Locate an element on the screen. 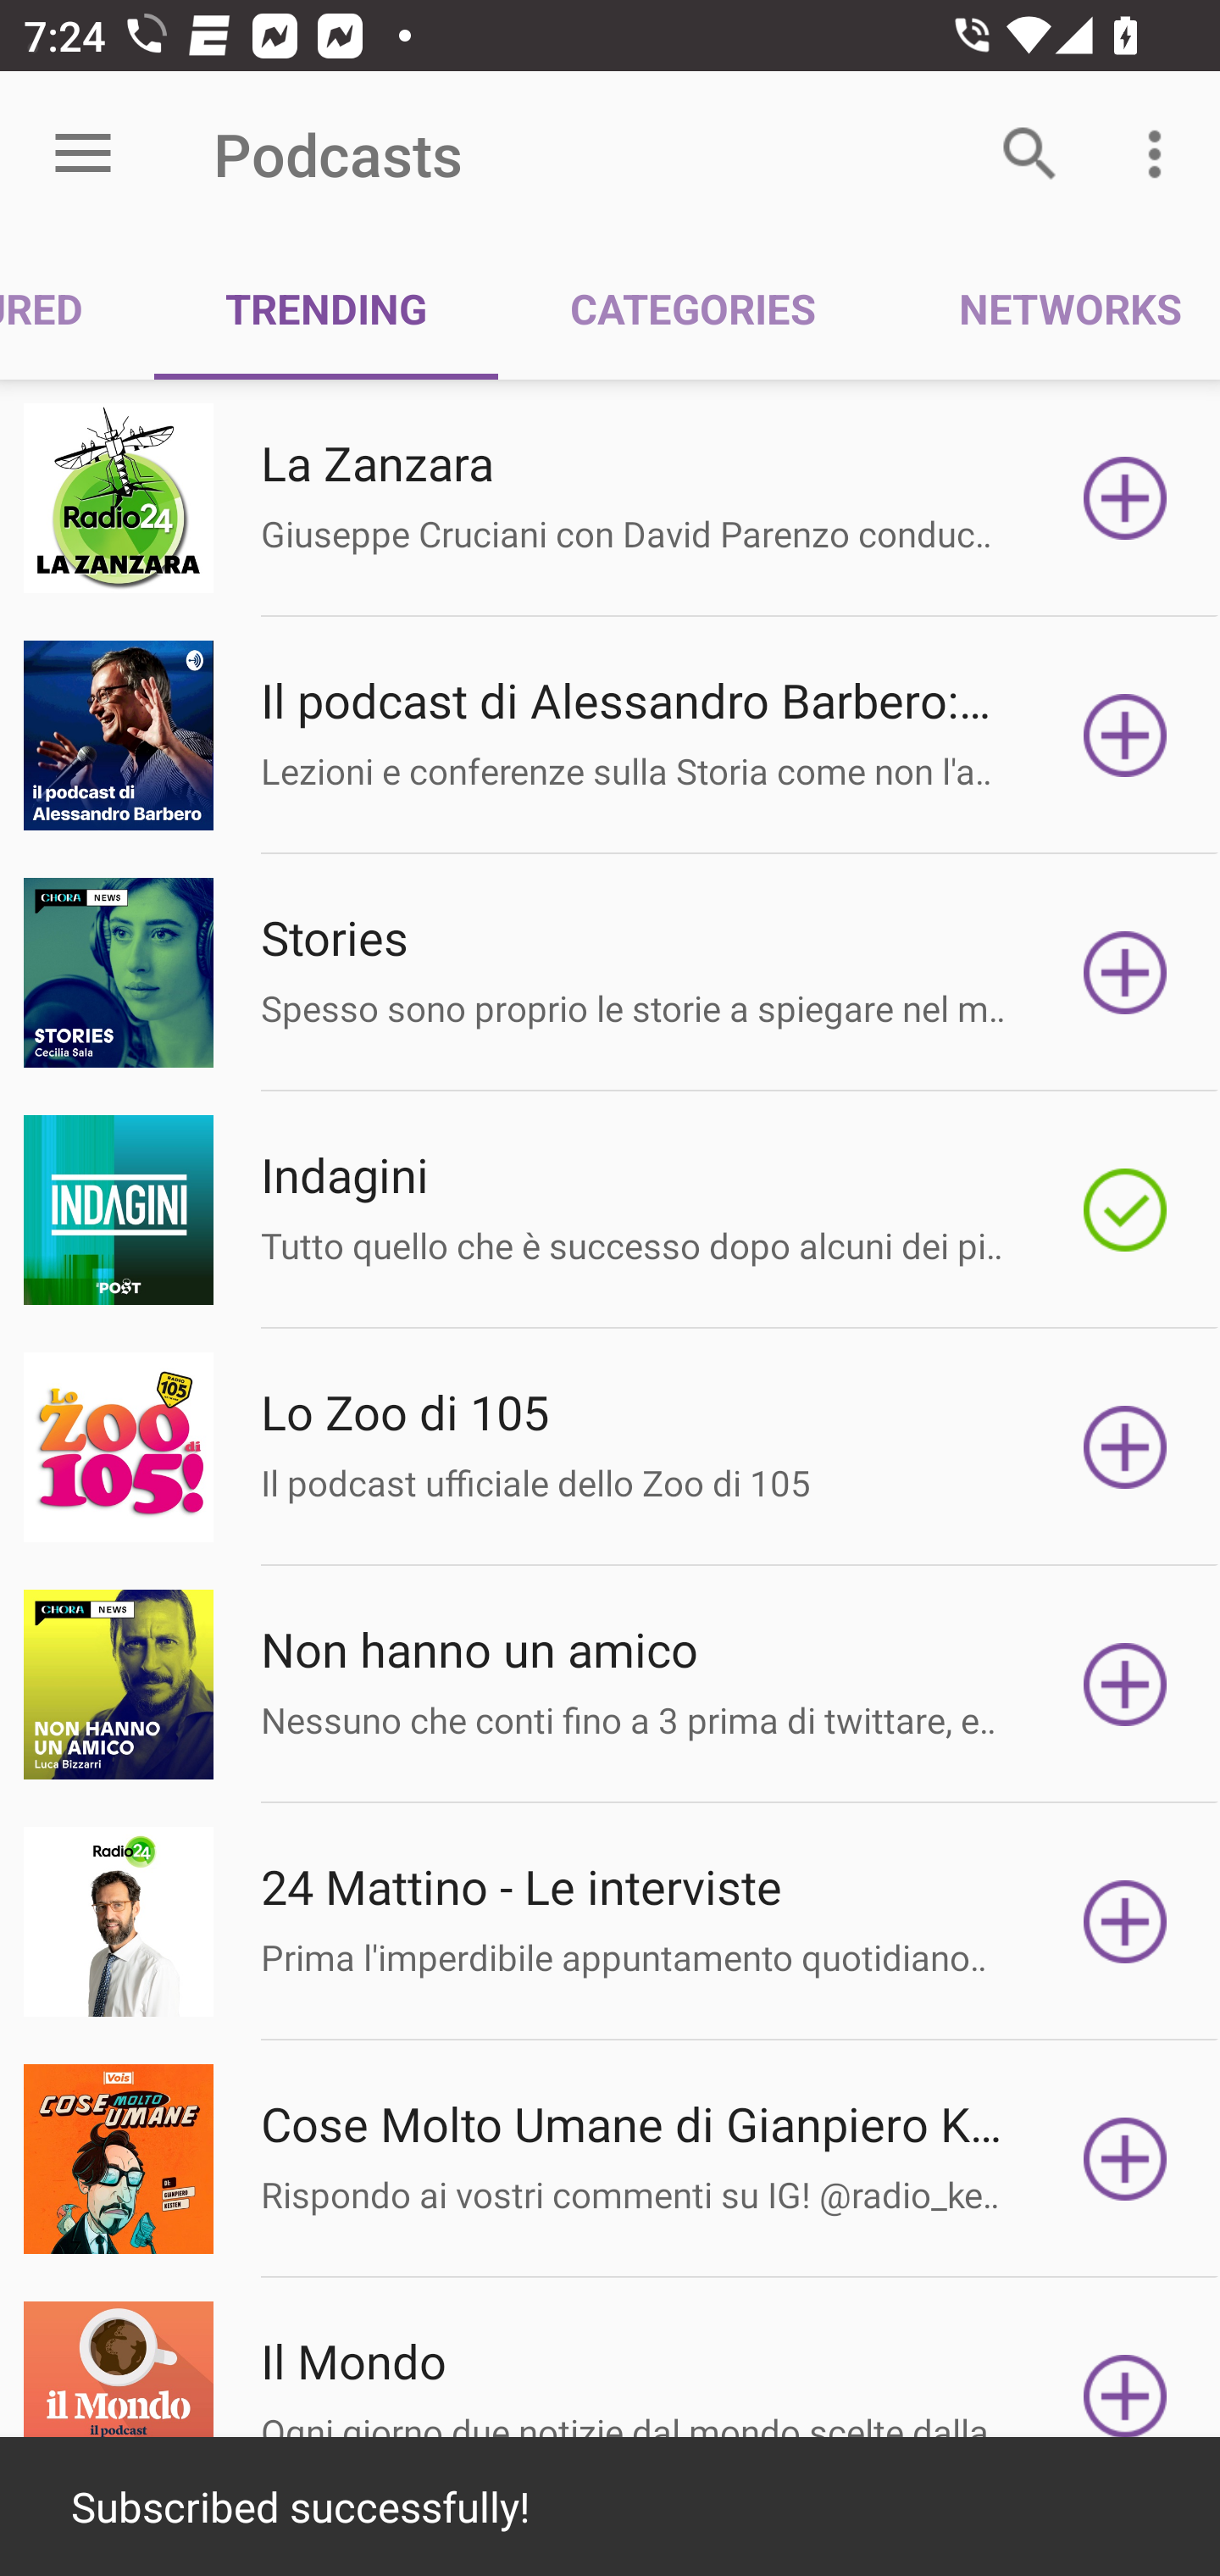 Image resolution: width=1220 pixels, height=2576 pixels. CATEGORIES is located at coordinates (691, 307).